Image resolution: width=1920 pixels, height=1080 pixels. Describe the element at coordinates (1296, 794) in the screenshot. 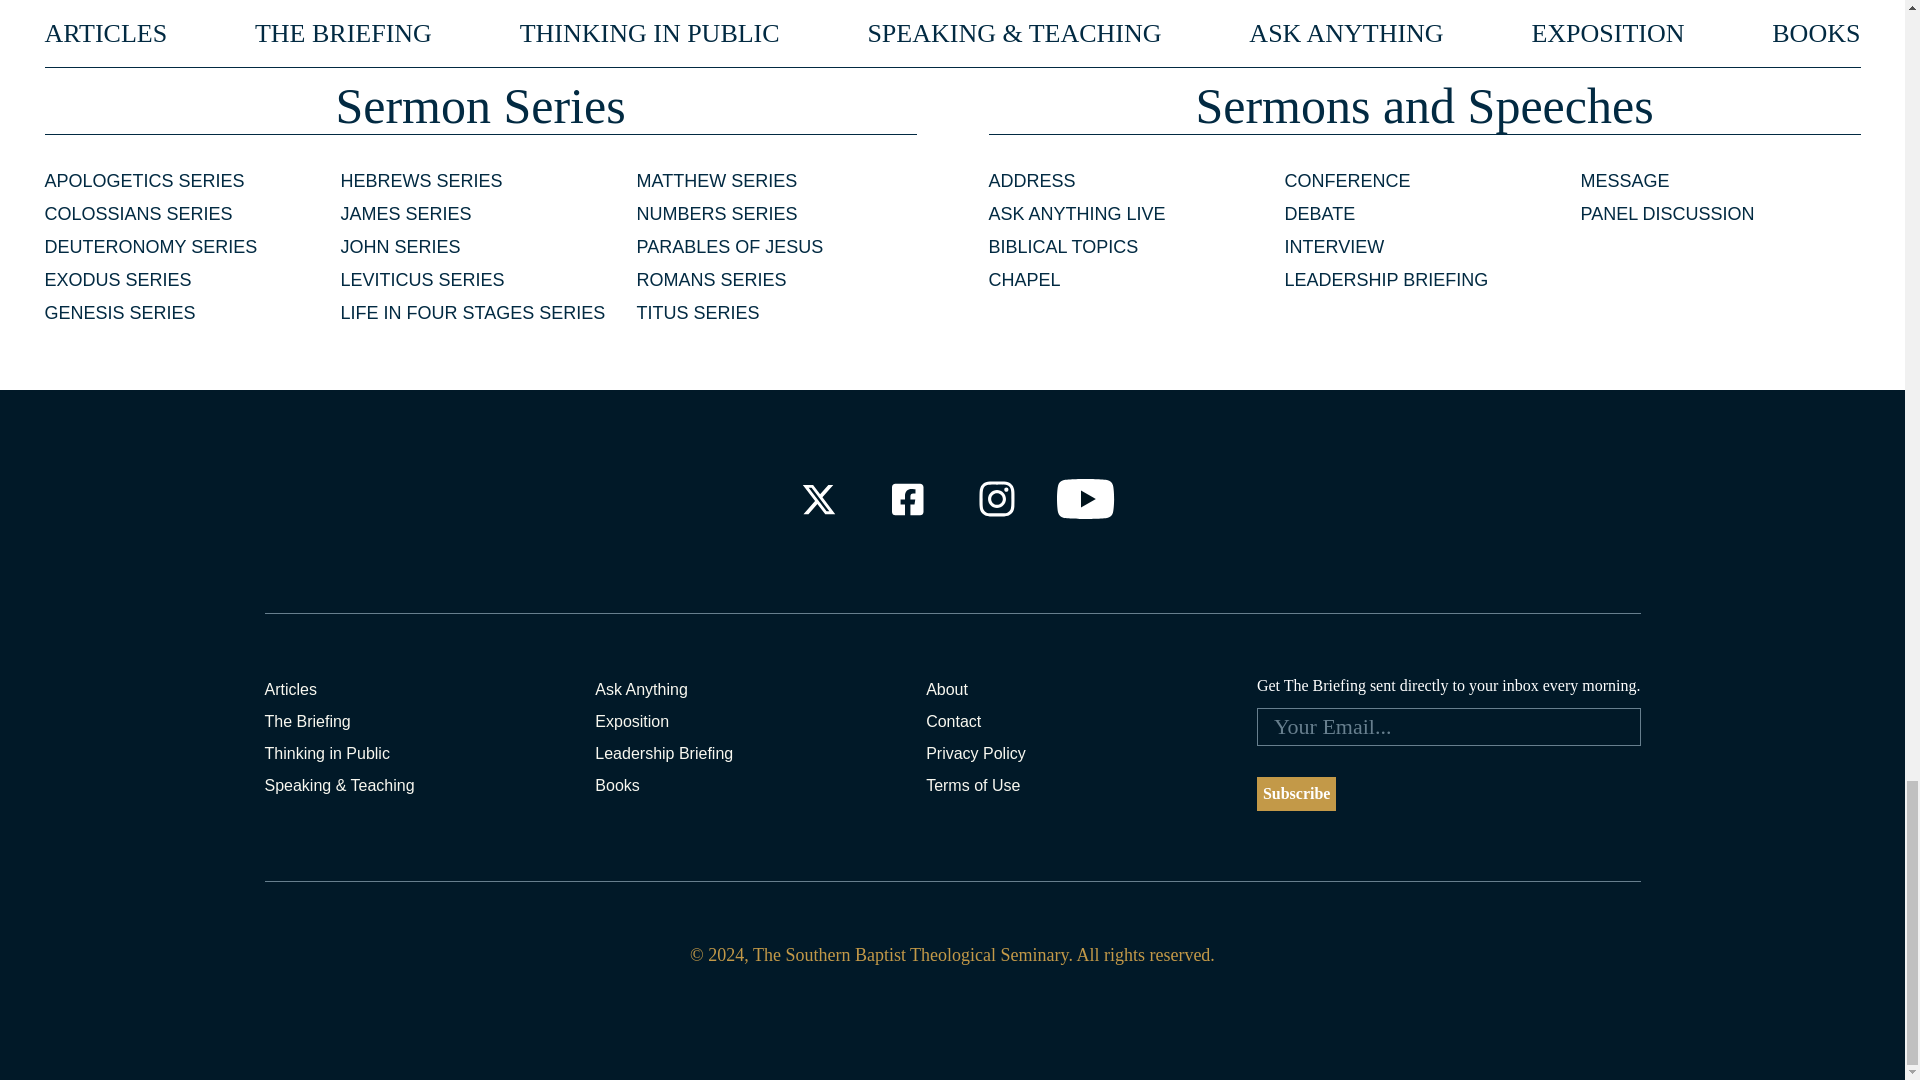

I see `Subscribe` at that location.